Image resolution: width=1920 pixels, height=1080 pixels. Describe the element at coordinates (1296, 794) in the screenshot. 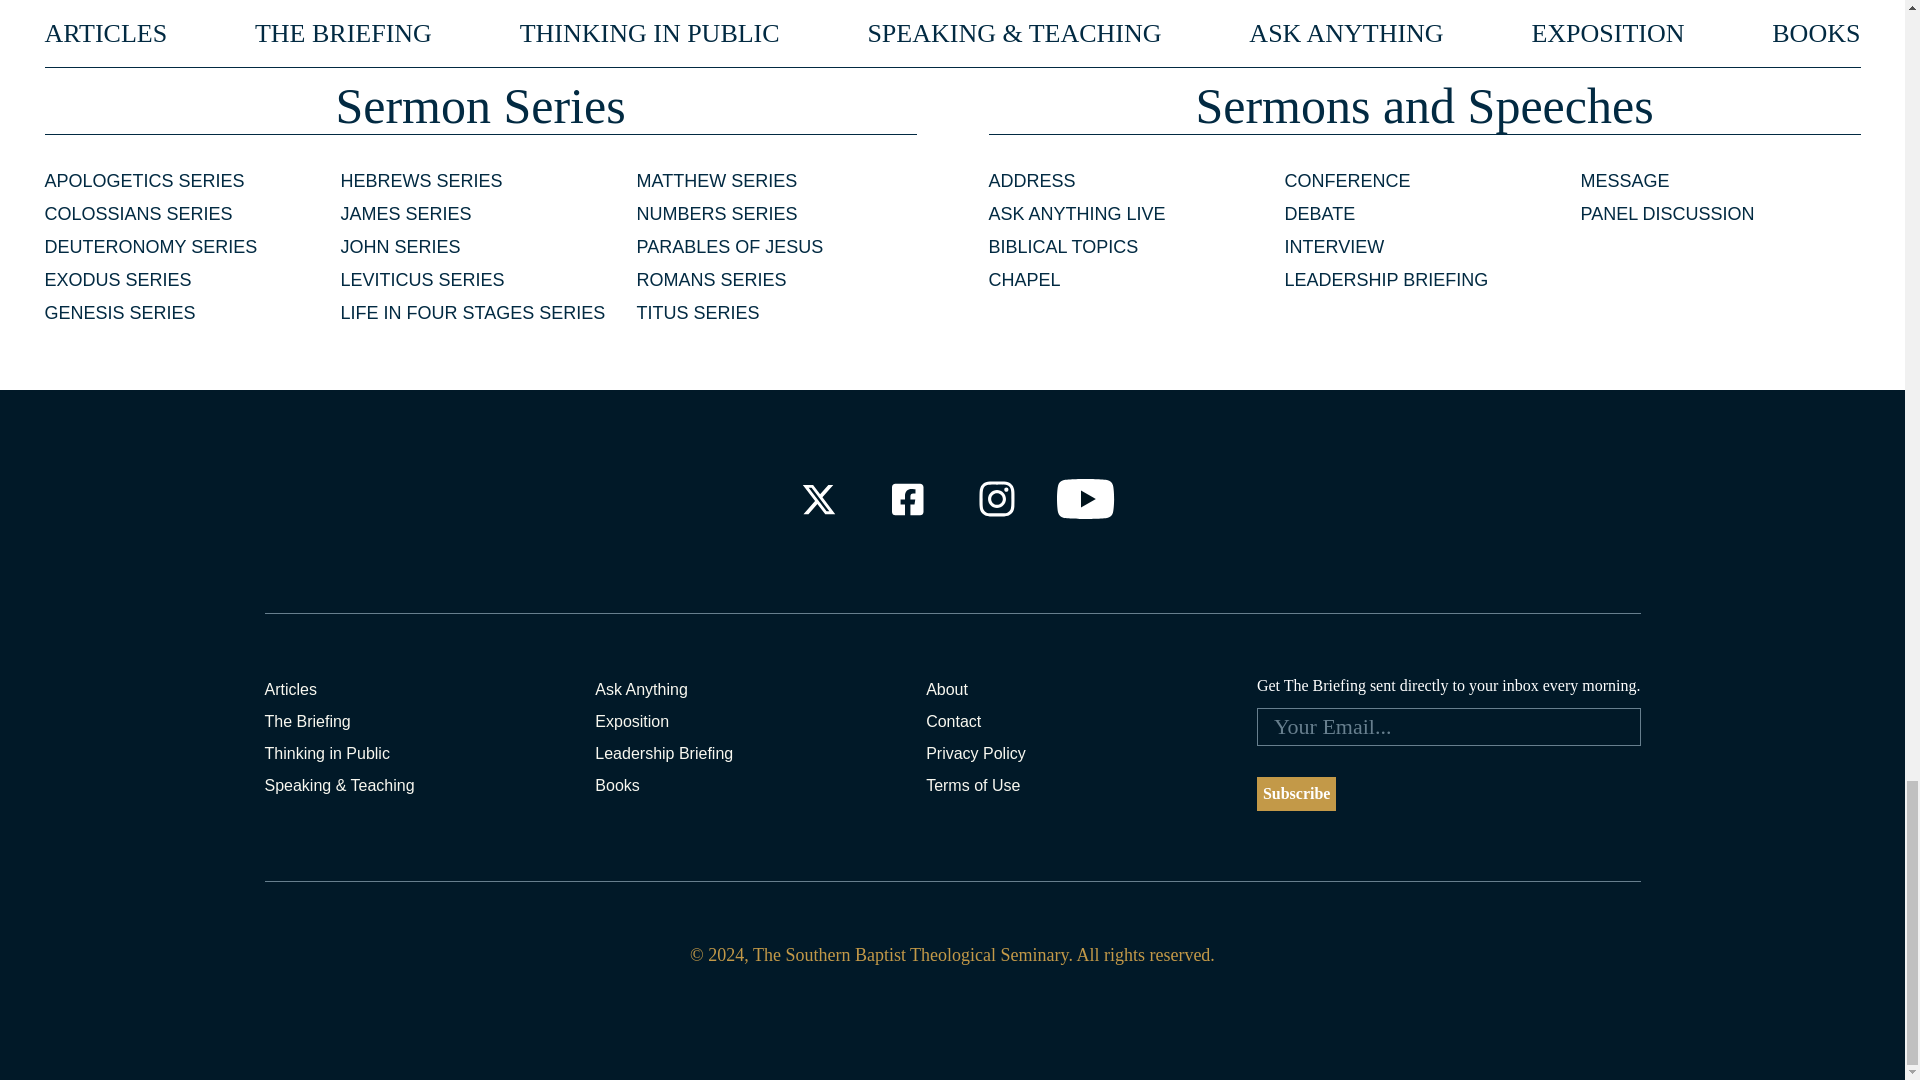

I see `Subscribe` at that location.